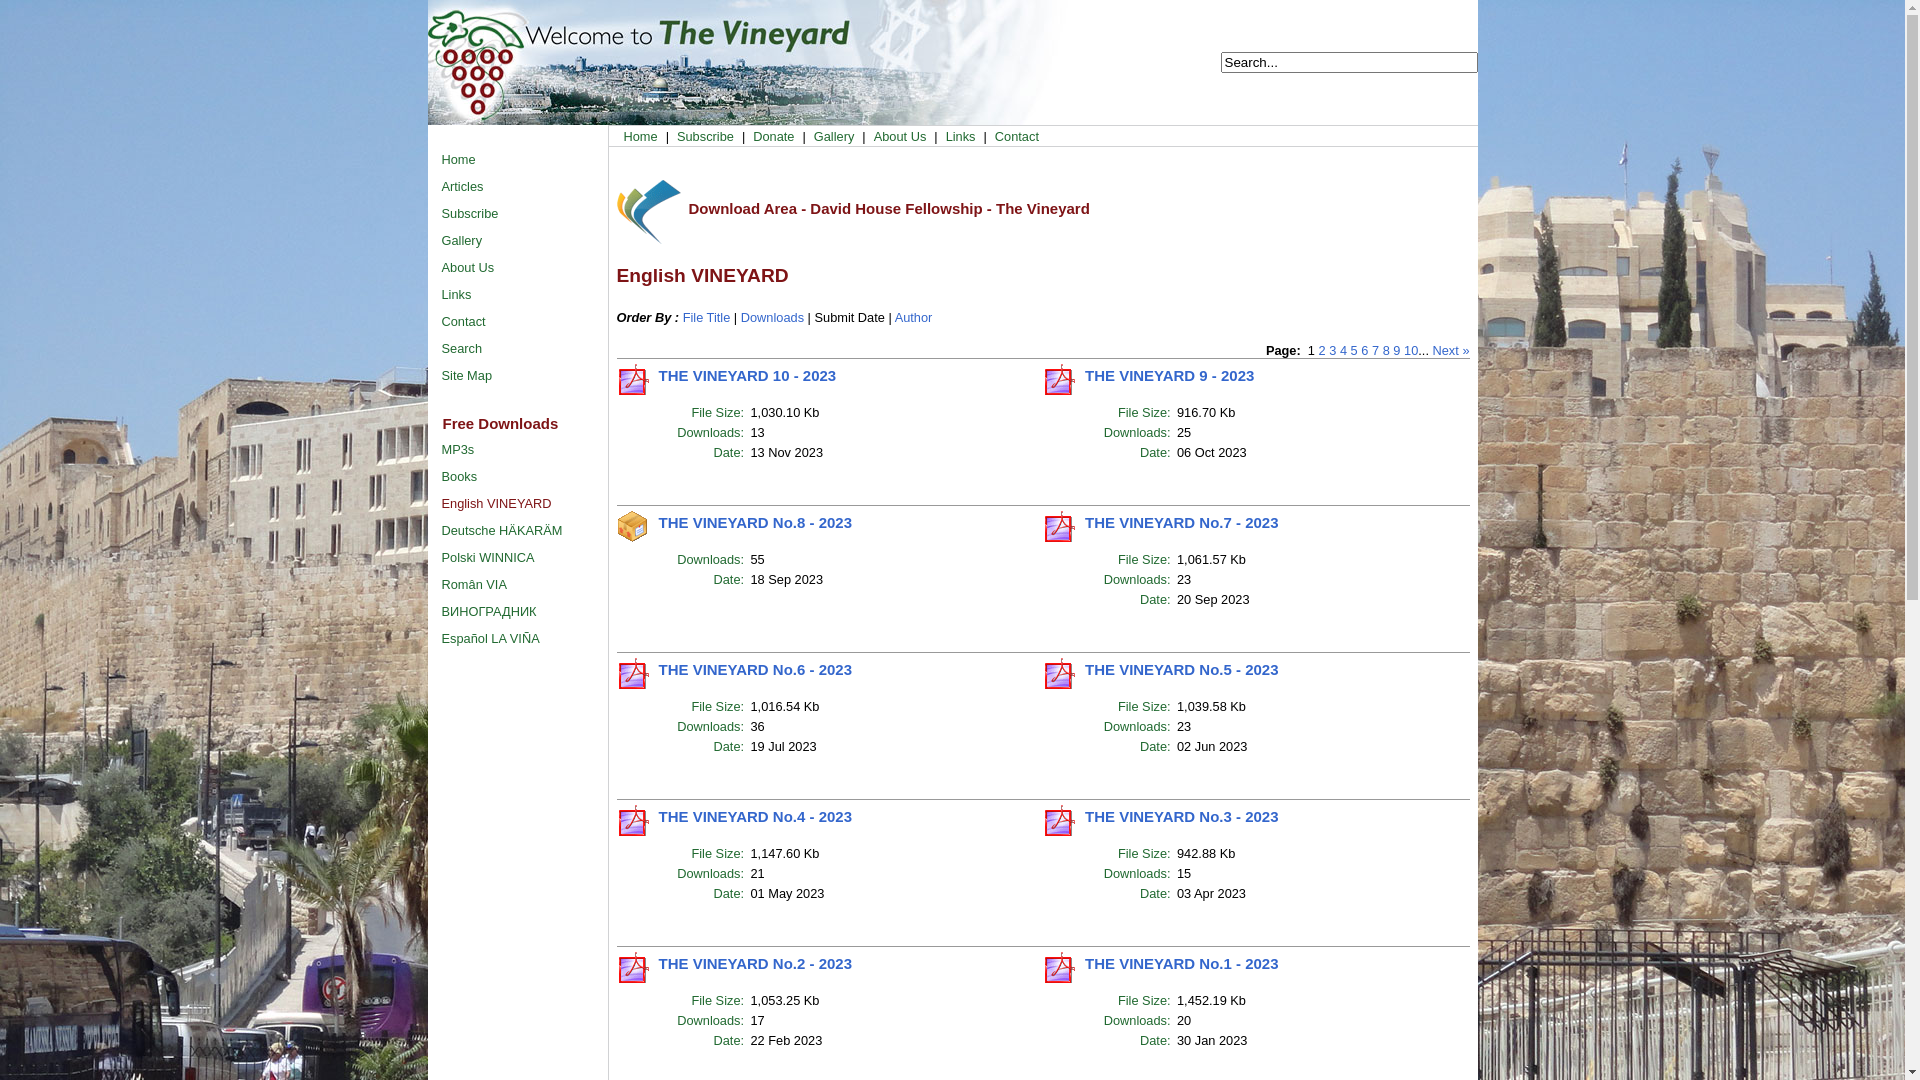  What do you see at coordinates (1376, 350) in the screenshot?
I see `7` at bounding box center [1376, 350].